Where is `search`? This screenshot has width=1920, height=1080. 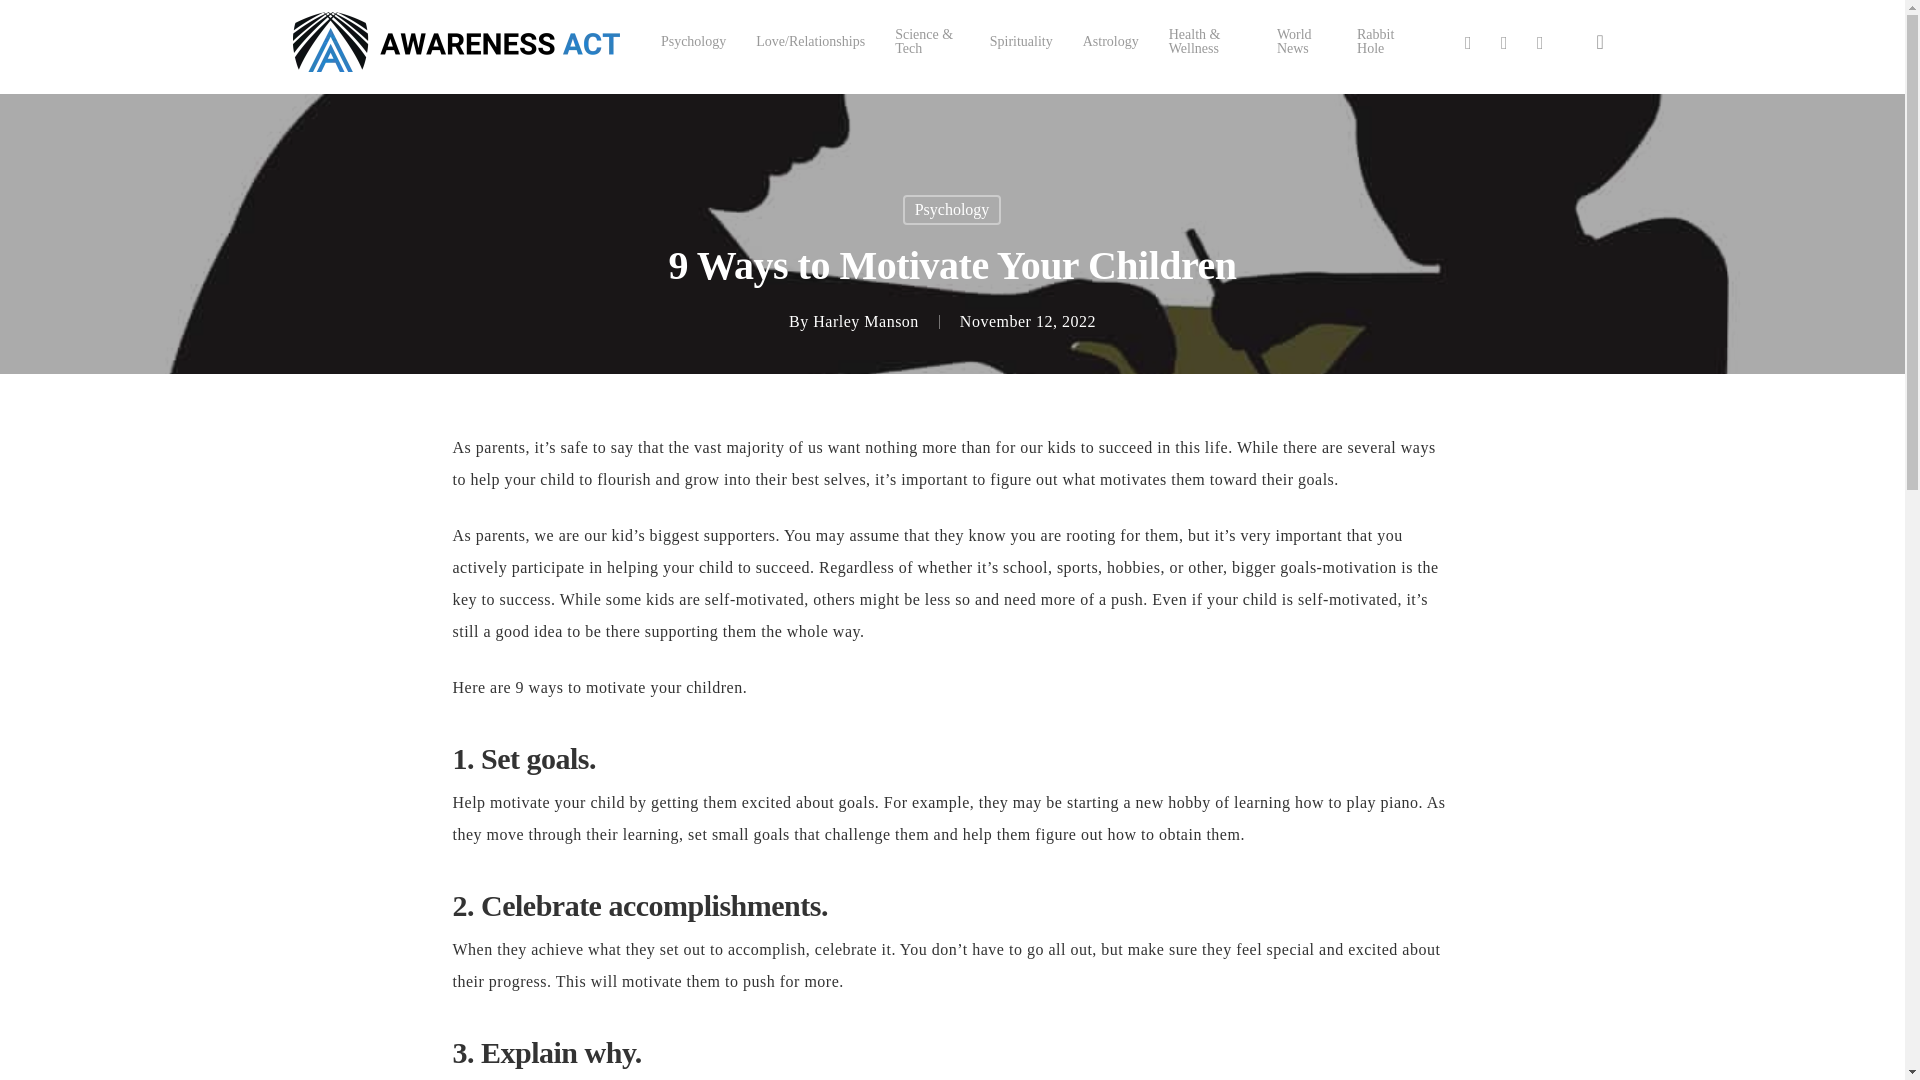
search is located at coordinates (1600, 42).